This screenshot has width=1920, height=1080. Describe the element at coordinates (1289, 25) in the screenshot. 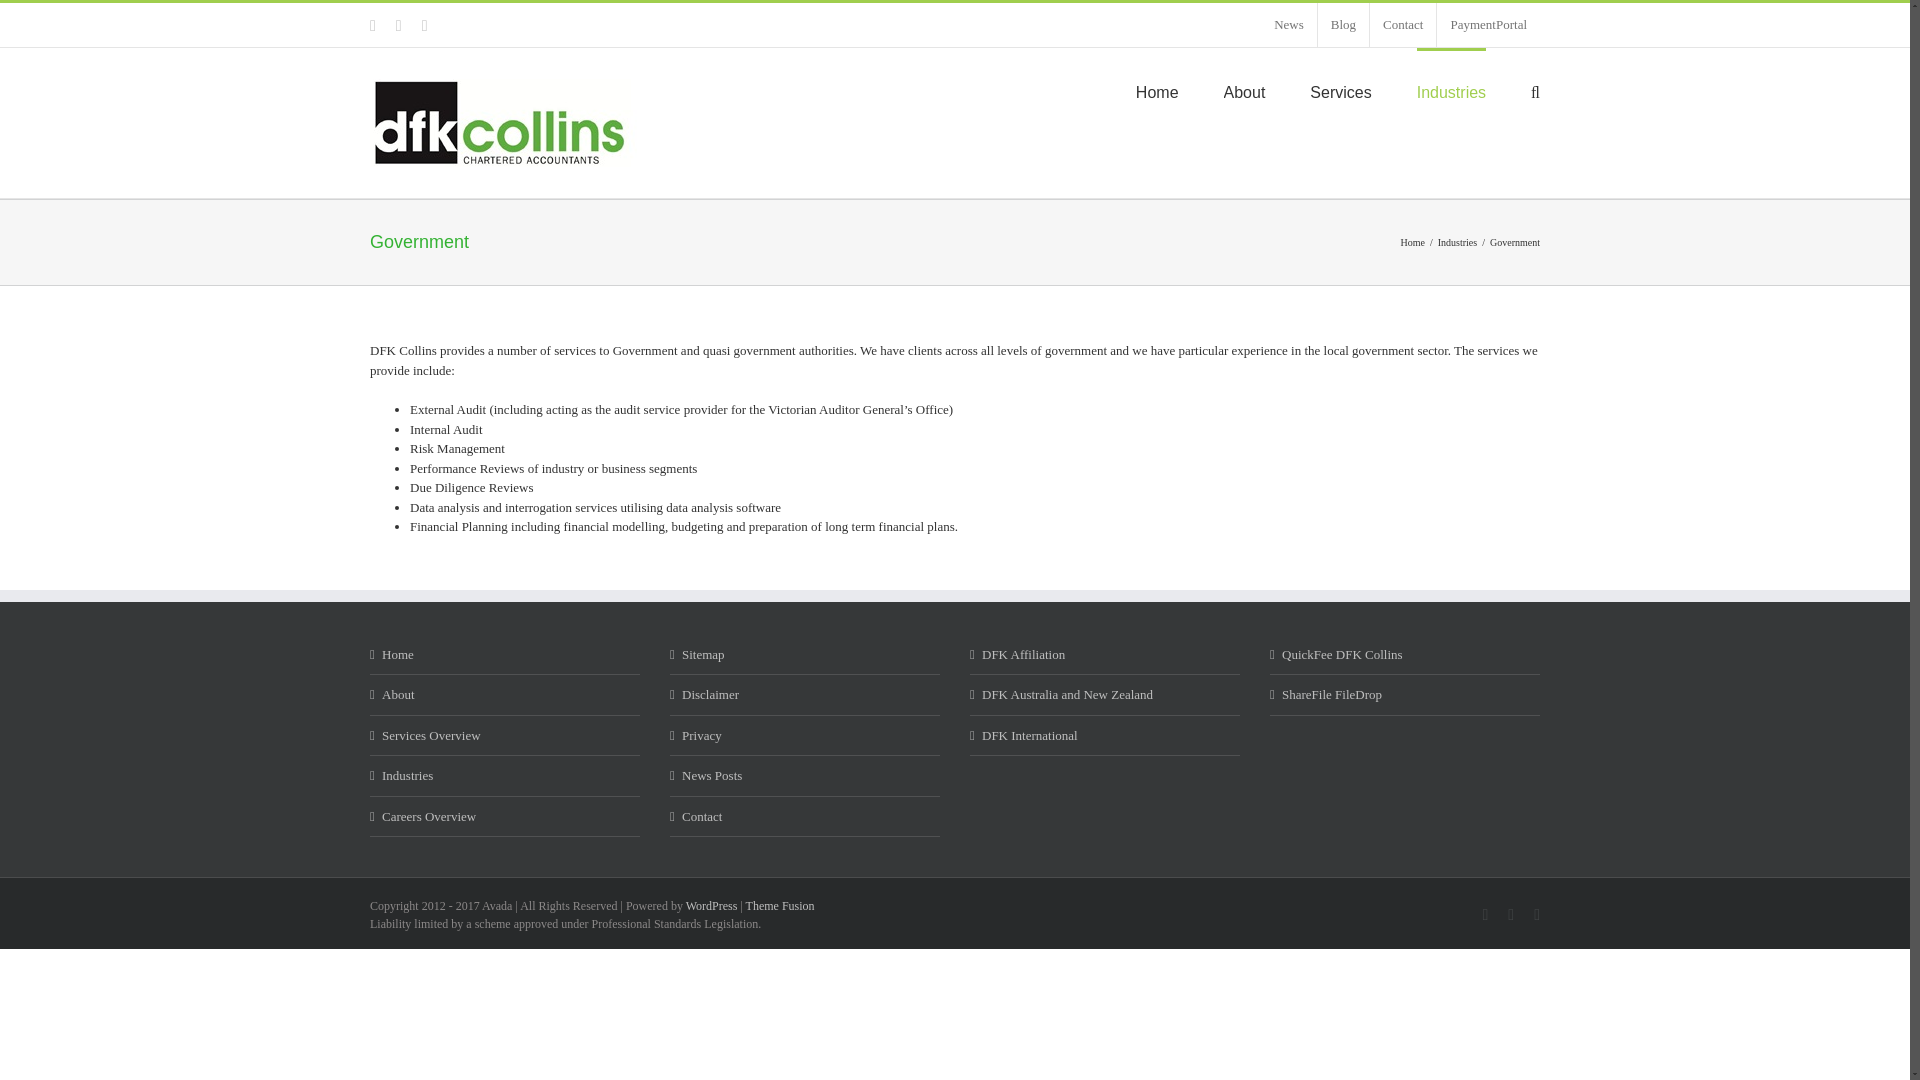

I see `News` at that location.